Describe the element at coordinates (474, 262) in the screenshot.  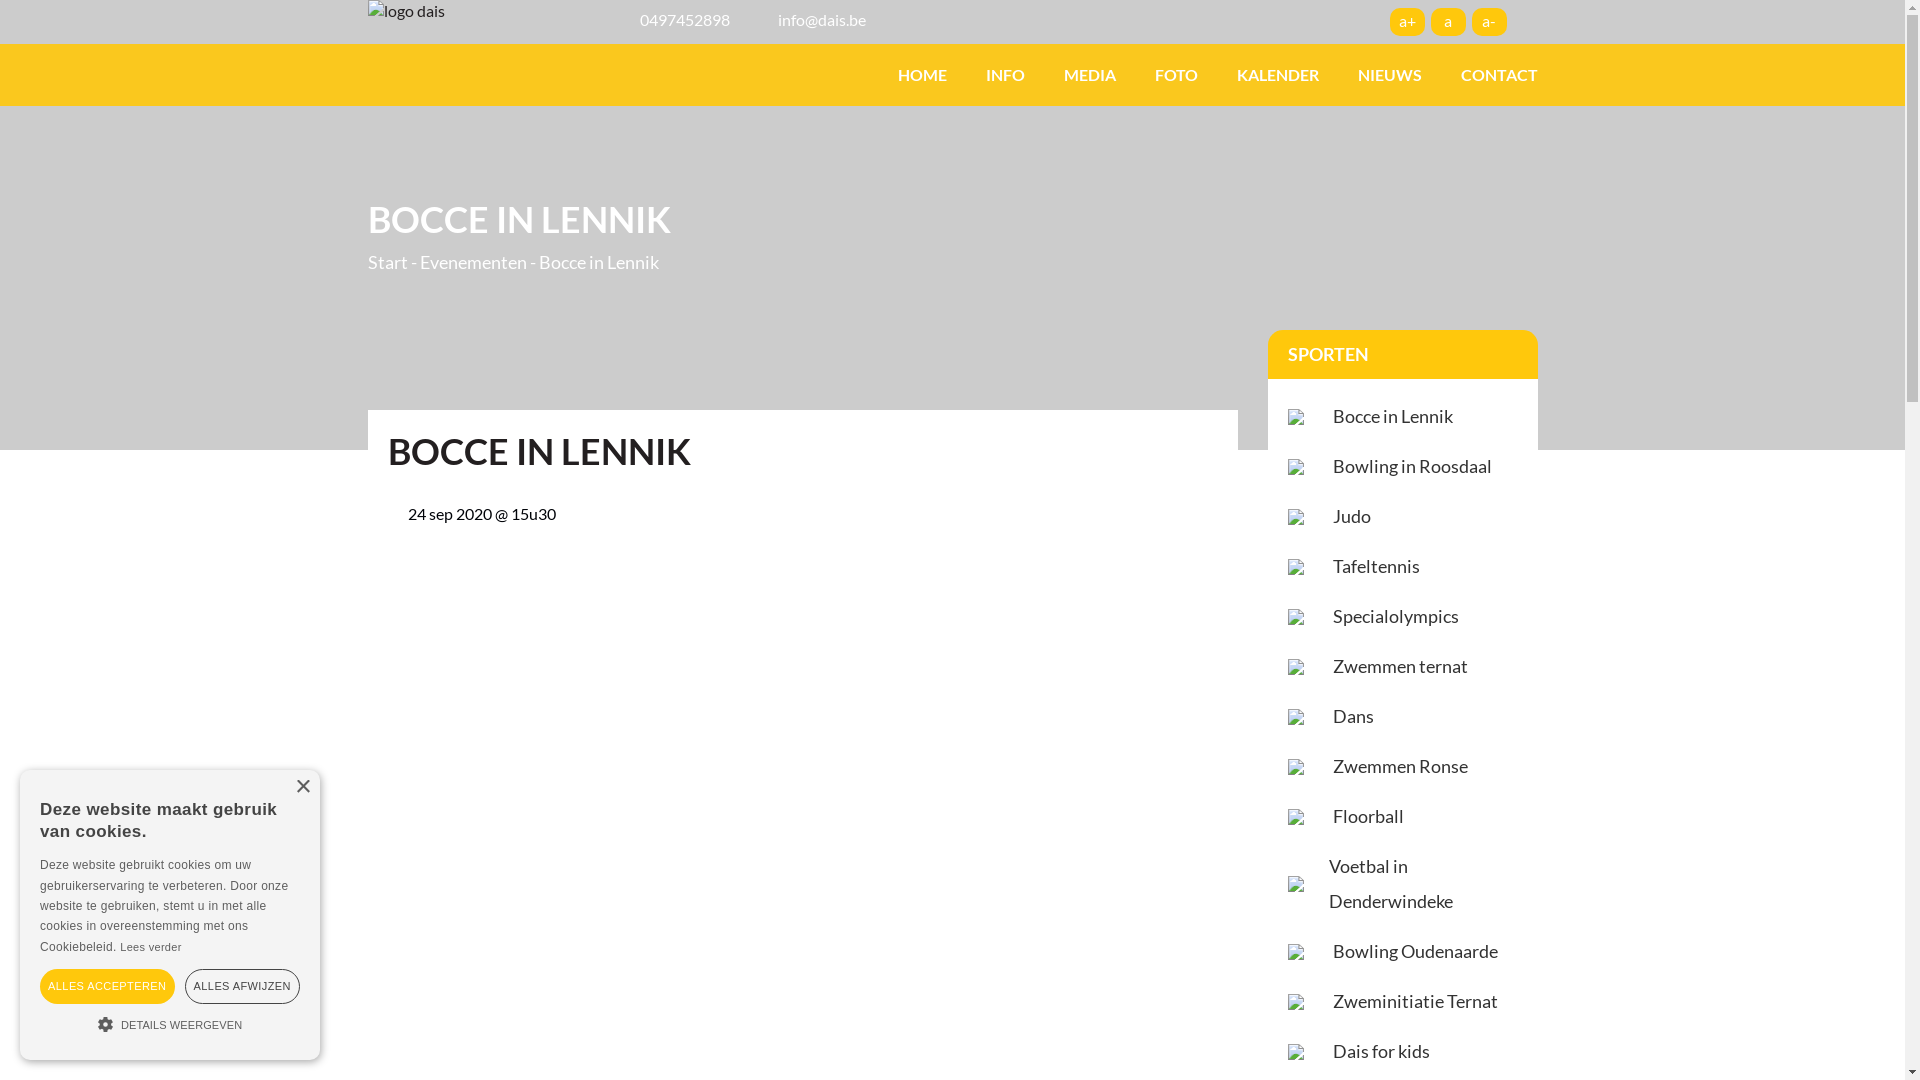
I see `Evenementen` at that location.